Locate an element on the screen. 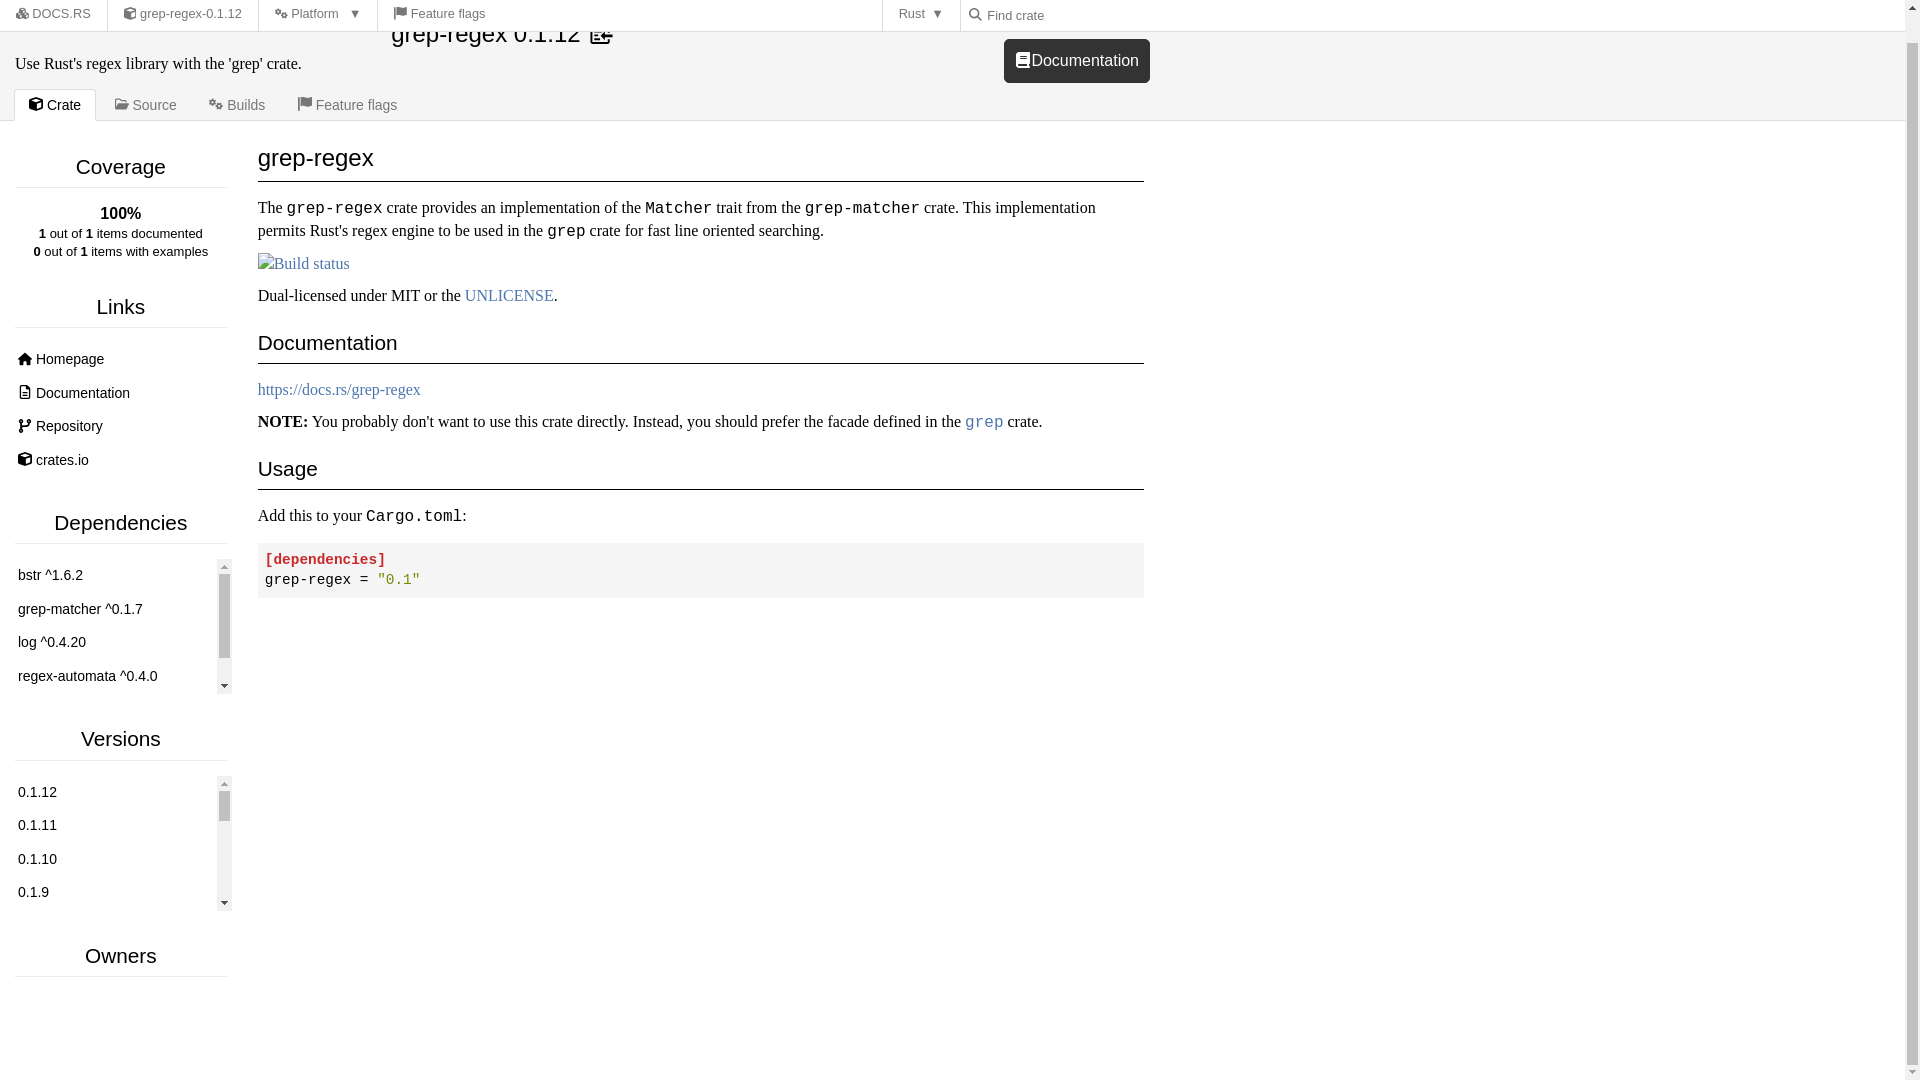 This screenshot has width=1920, height=1080. Builds is located at coordinates (236, 104).